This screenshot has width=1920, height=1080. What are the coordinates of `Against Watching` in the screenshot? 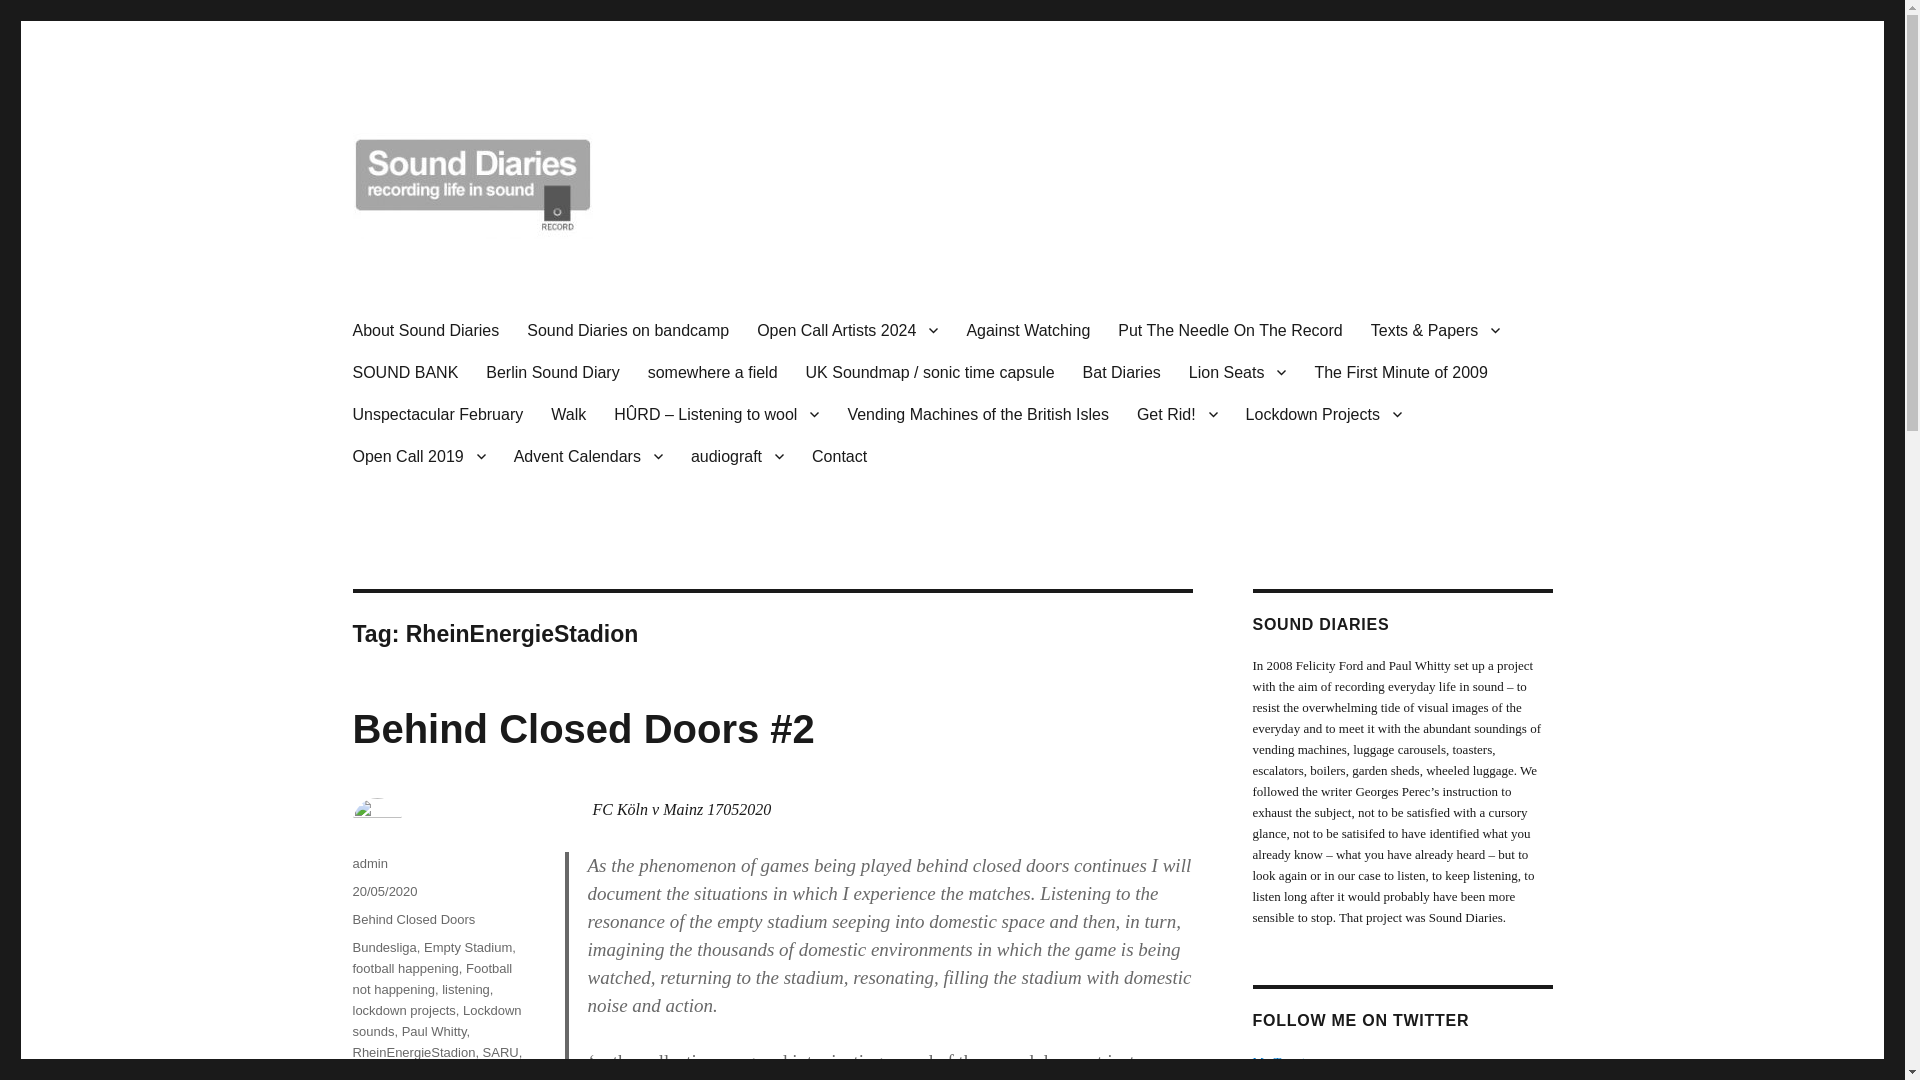 It's located at (1028, 330).